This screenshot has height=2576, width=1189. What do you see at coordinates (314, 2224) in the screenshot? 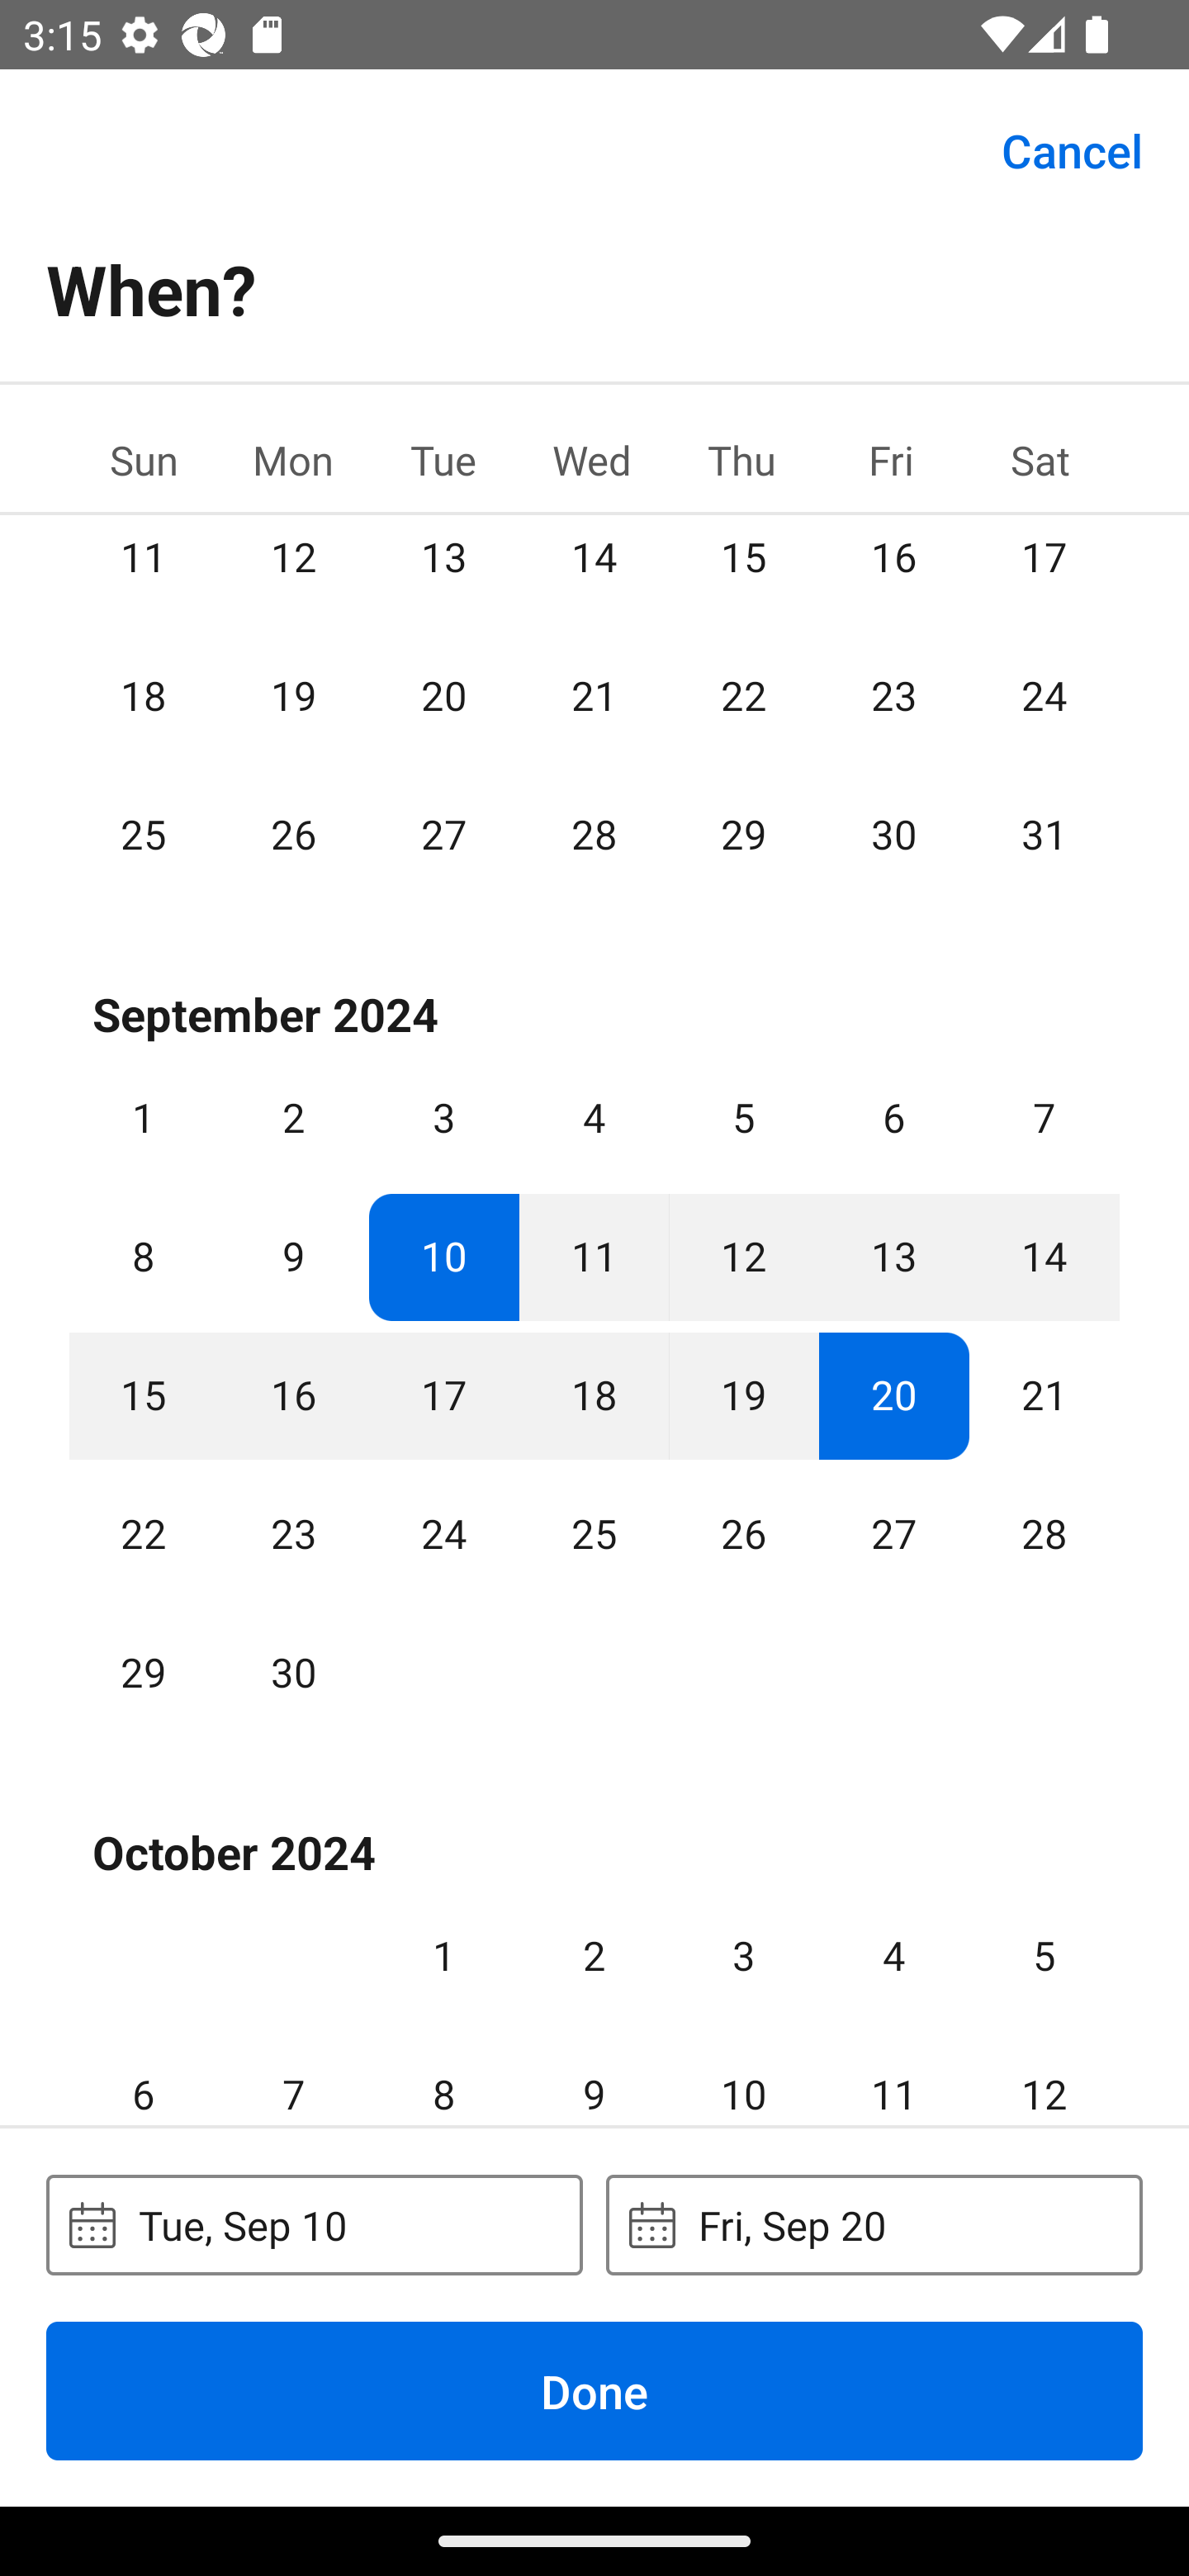
I see `Tue, Sep 10` at bounding box center [314, 2224].